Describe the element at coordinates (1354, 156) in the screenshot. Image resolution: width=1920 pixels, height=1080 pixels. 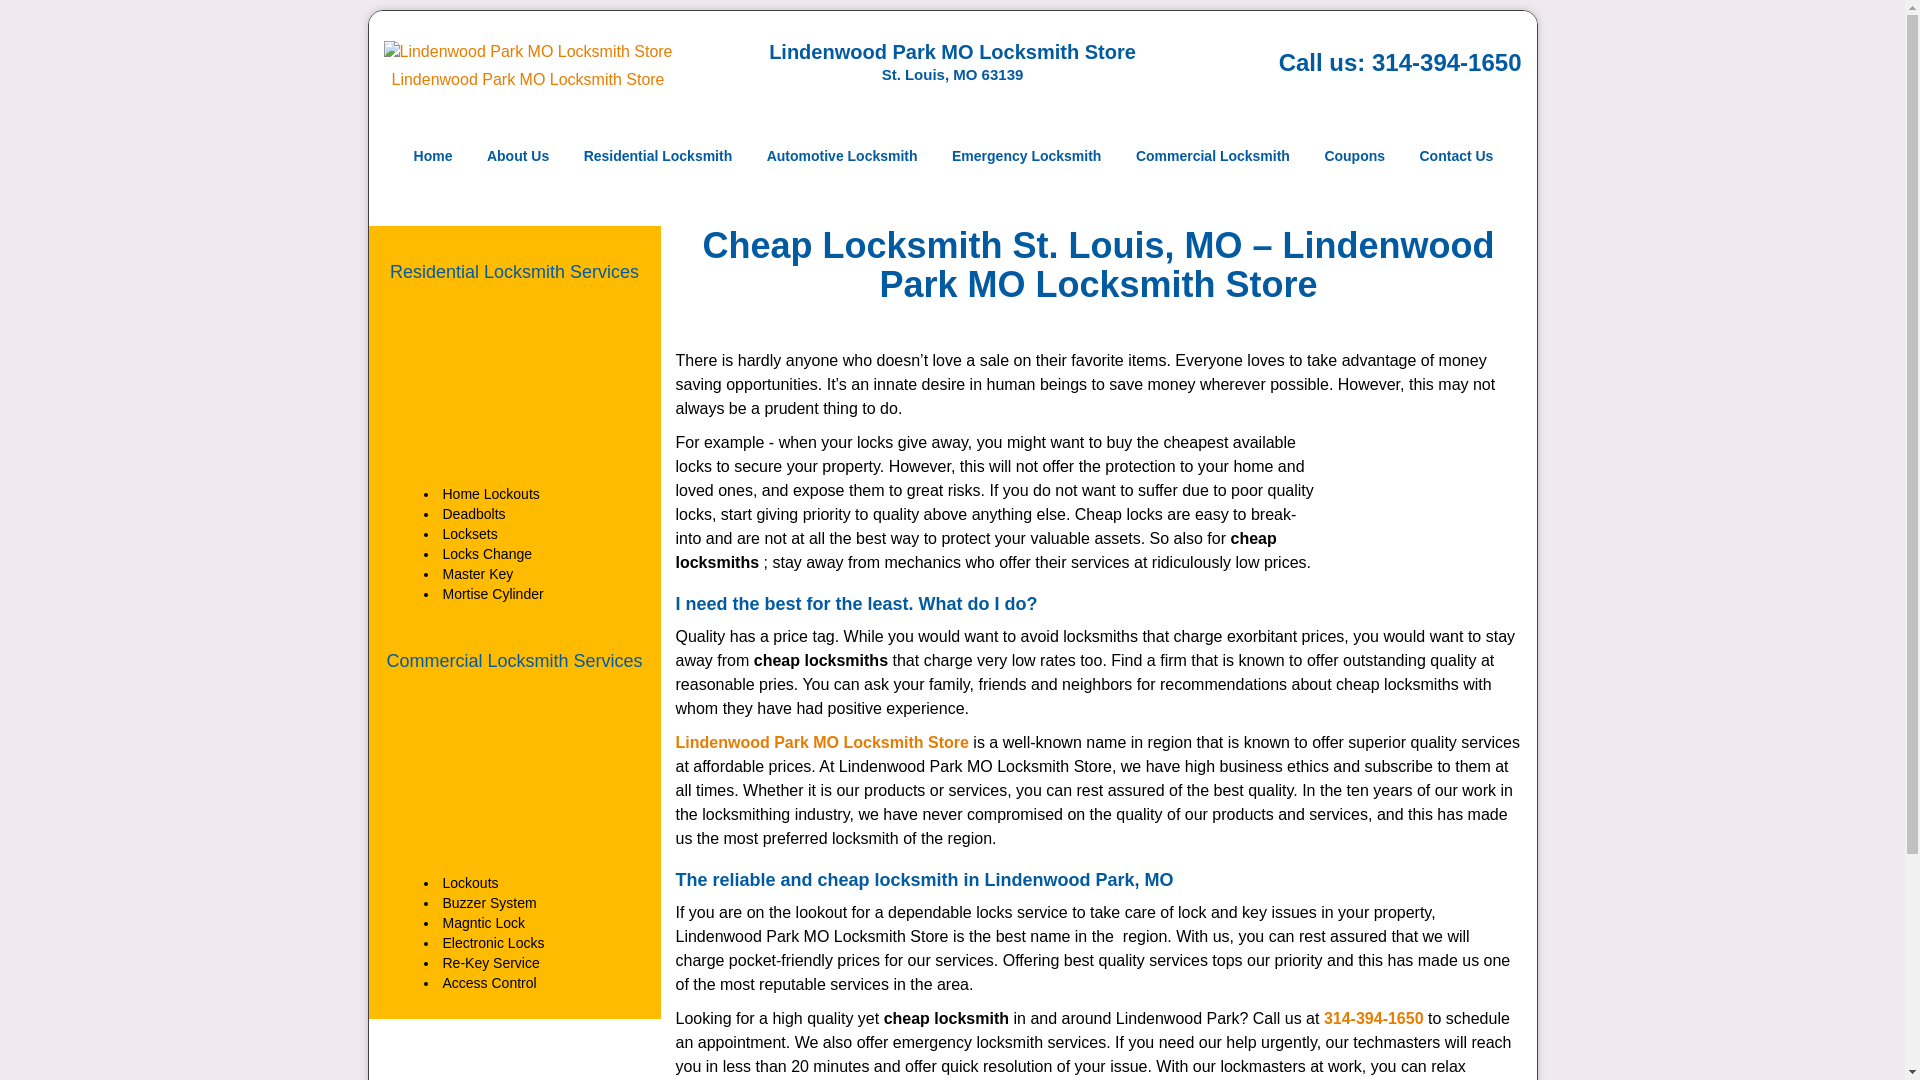
I see `Coupons` at that location.